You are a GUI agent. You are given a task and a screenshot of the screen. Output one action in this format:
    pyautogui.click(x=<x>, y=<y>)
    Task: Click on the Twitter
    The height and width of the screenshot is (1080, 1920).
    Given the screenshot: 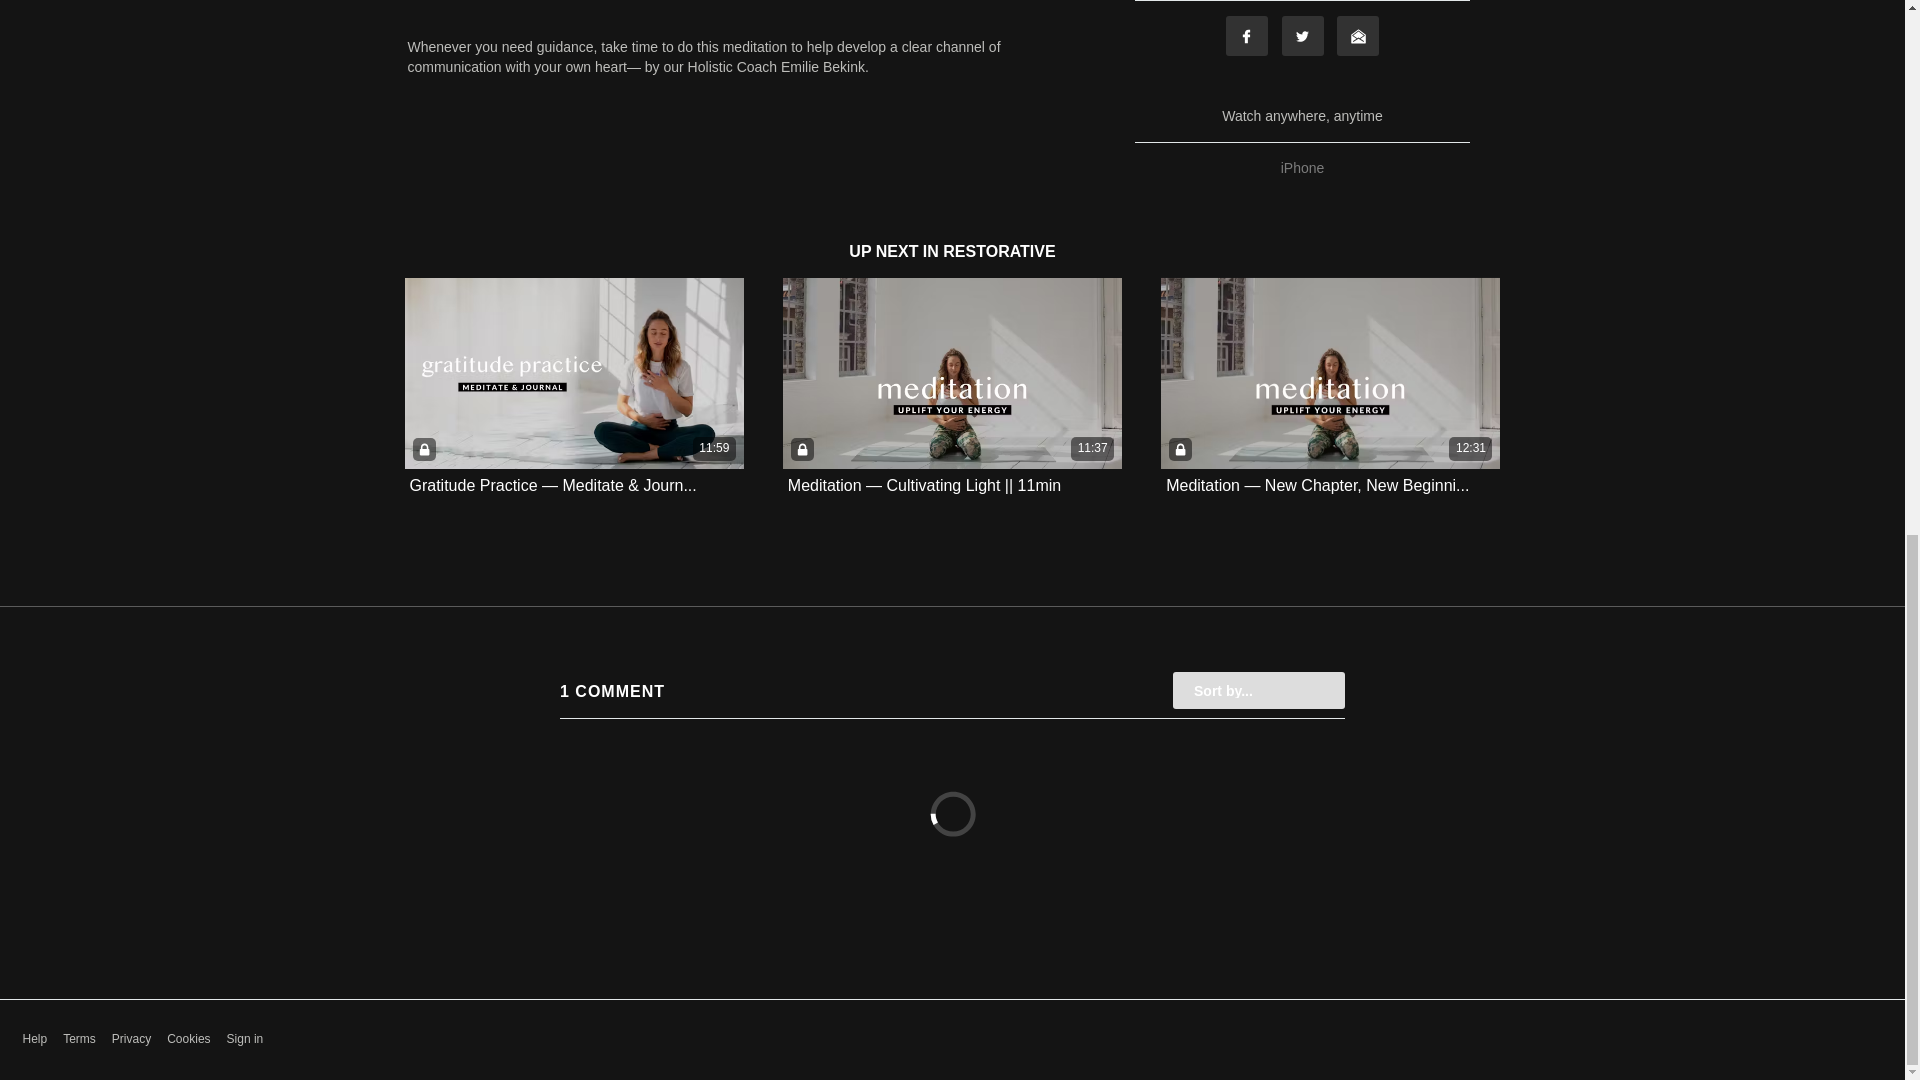 What is the action you would take?
    pyautogui.click(x=1303, y=36)
    